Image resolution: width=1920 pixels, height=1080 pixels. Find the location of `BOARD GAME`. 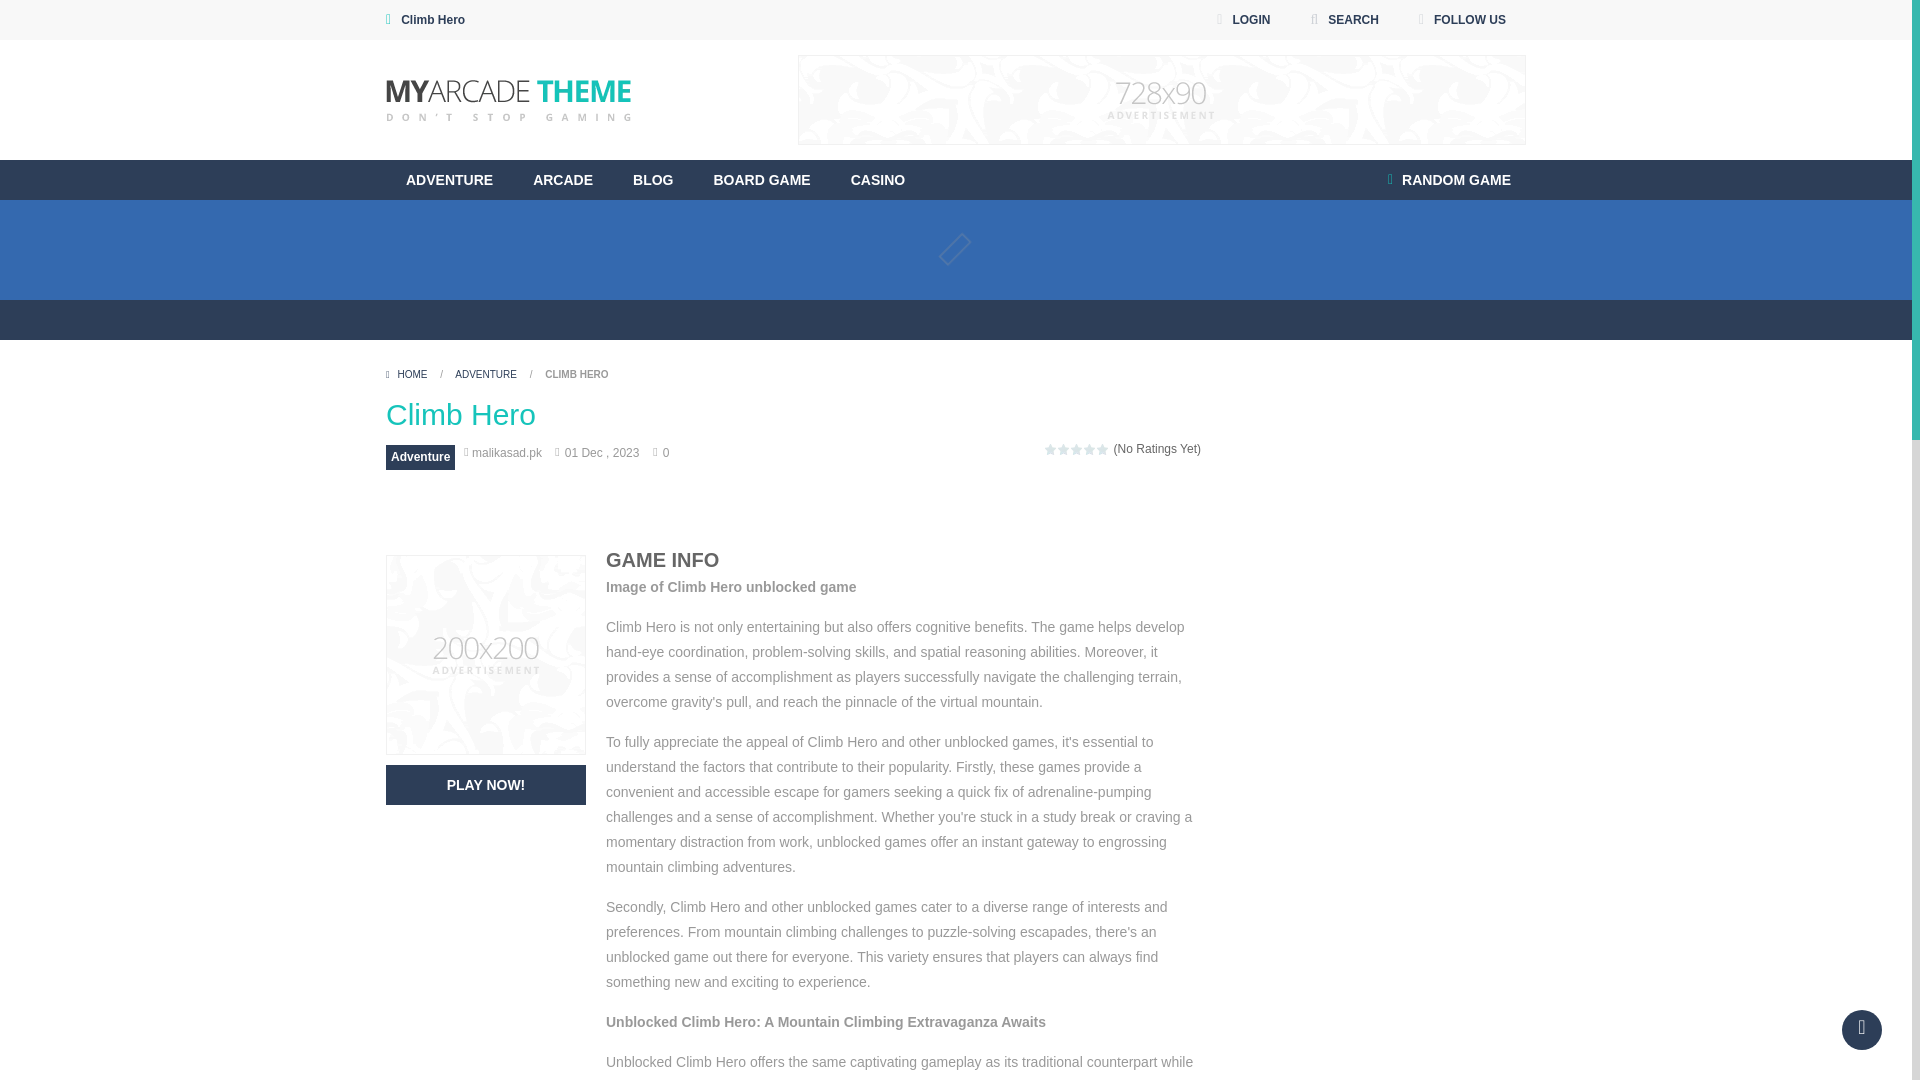

BOARD GAME is located at coordinates (761, 179).